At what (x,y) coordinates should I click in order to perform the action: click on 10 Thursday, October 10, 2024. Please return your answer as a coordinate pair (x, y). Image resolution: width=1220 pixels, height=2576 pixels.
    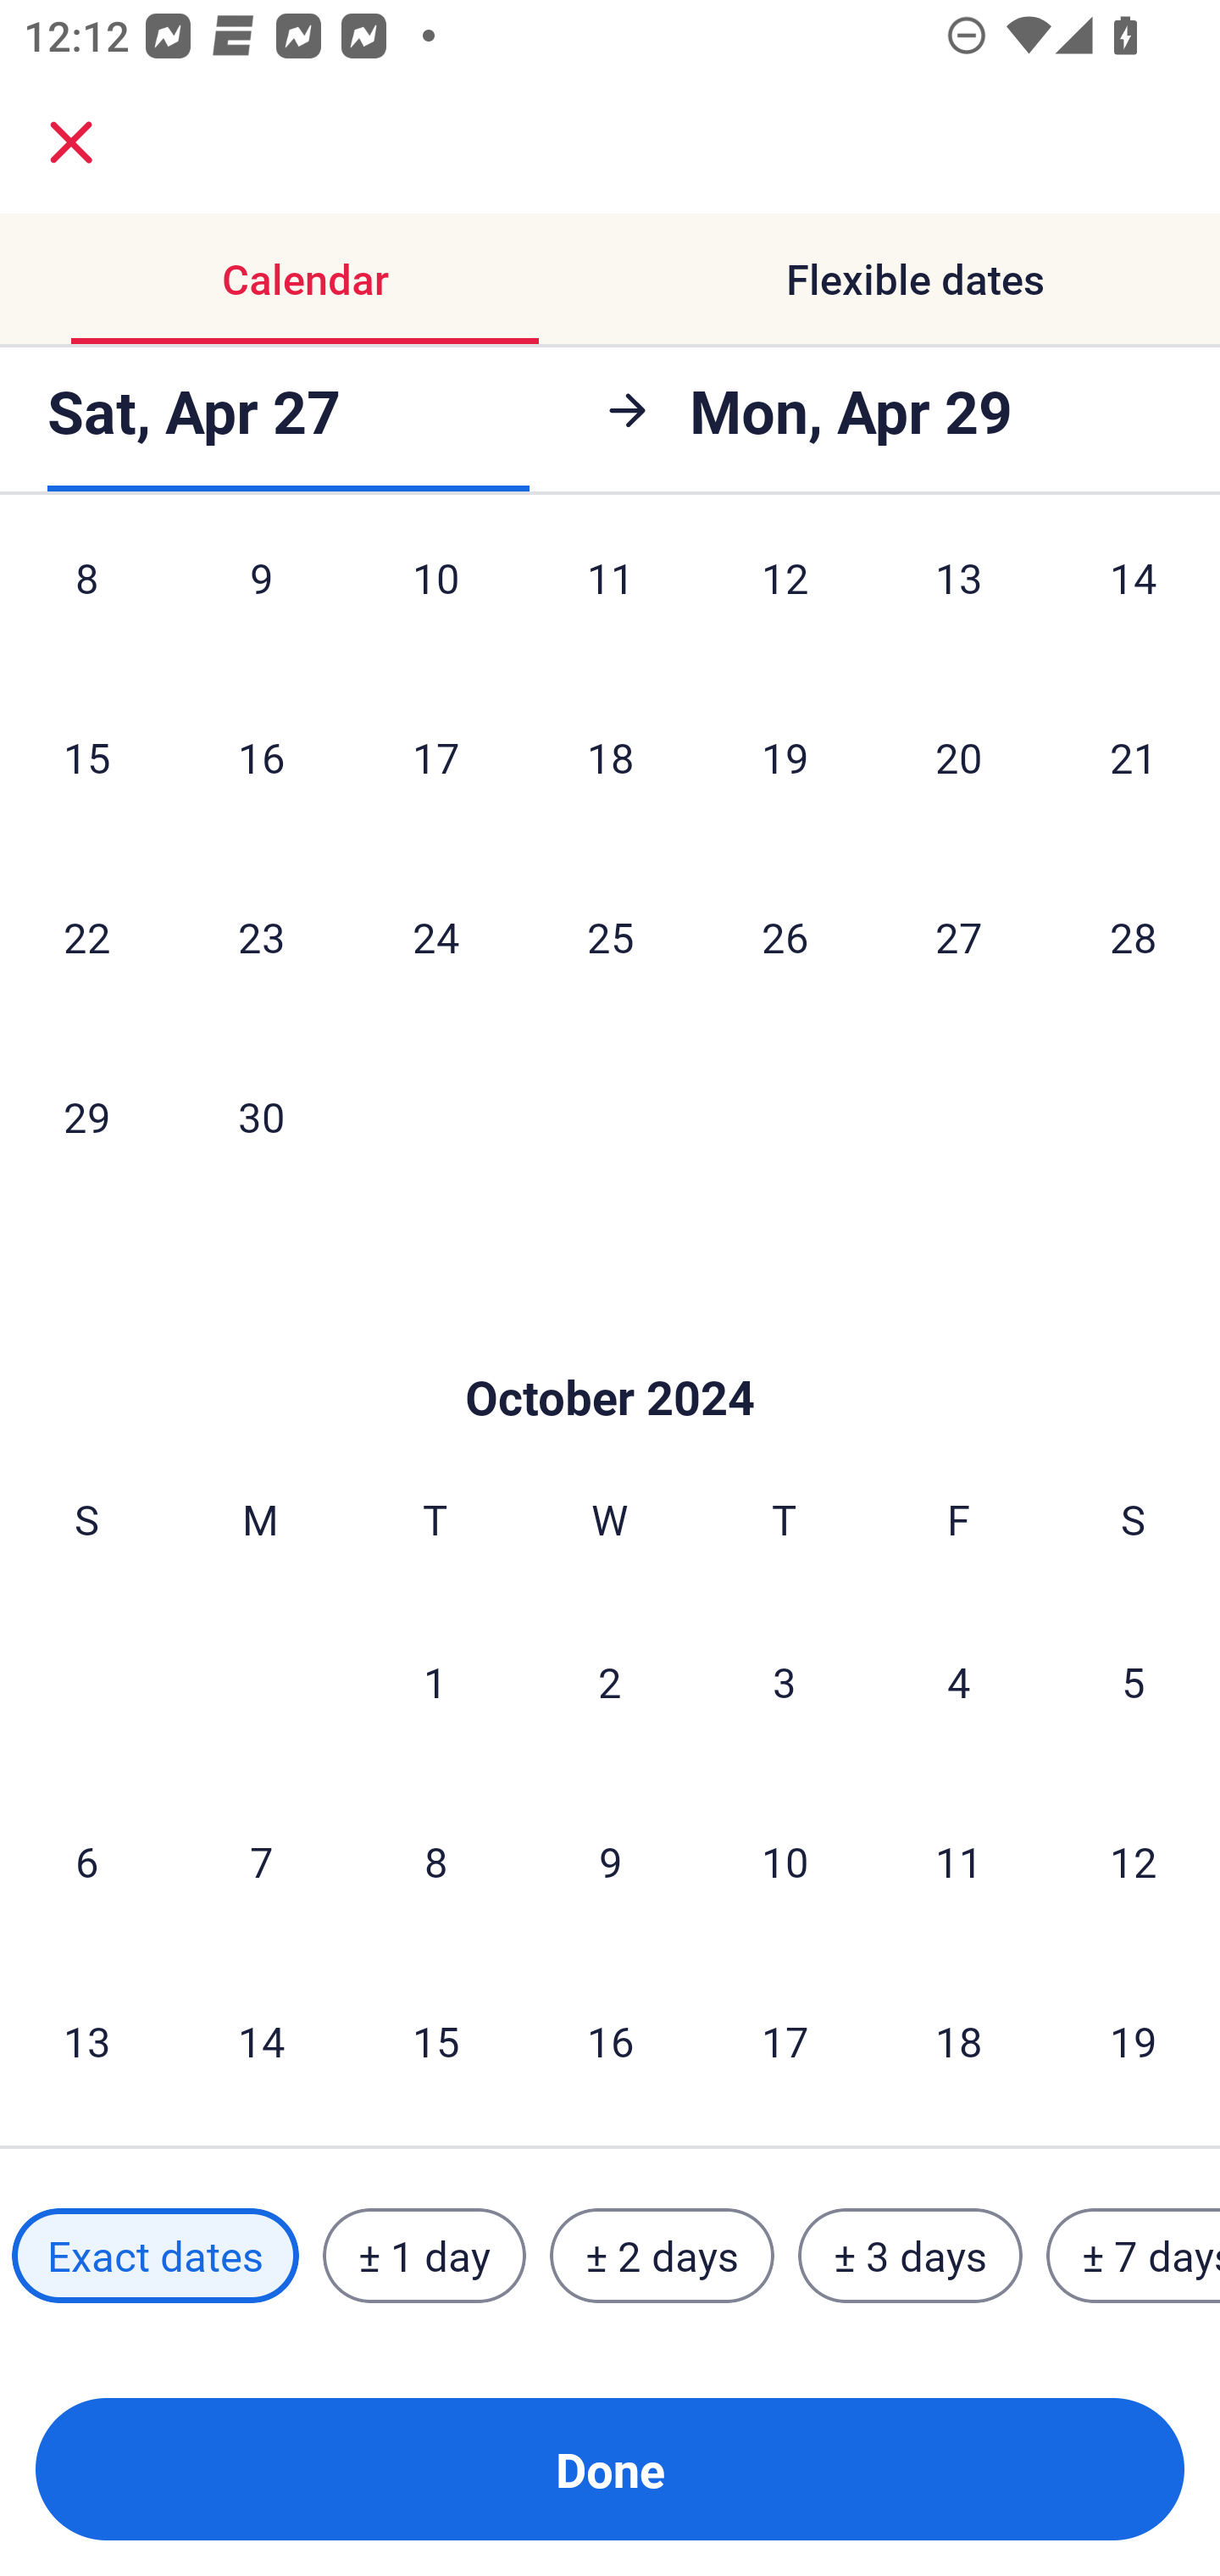
    Looking at the image, I should click on (785, 1861).